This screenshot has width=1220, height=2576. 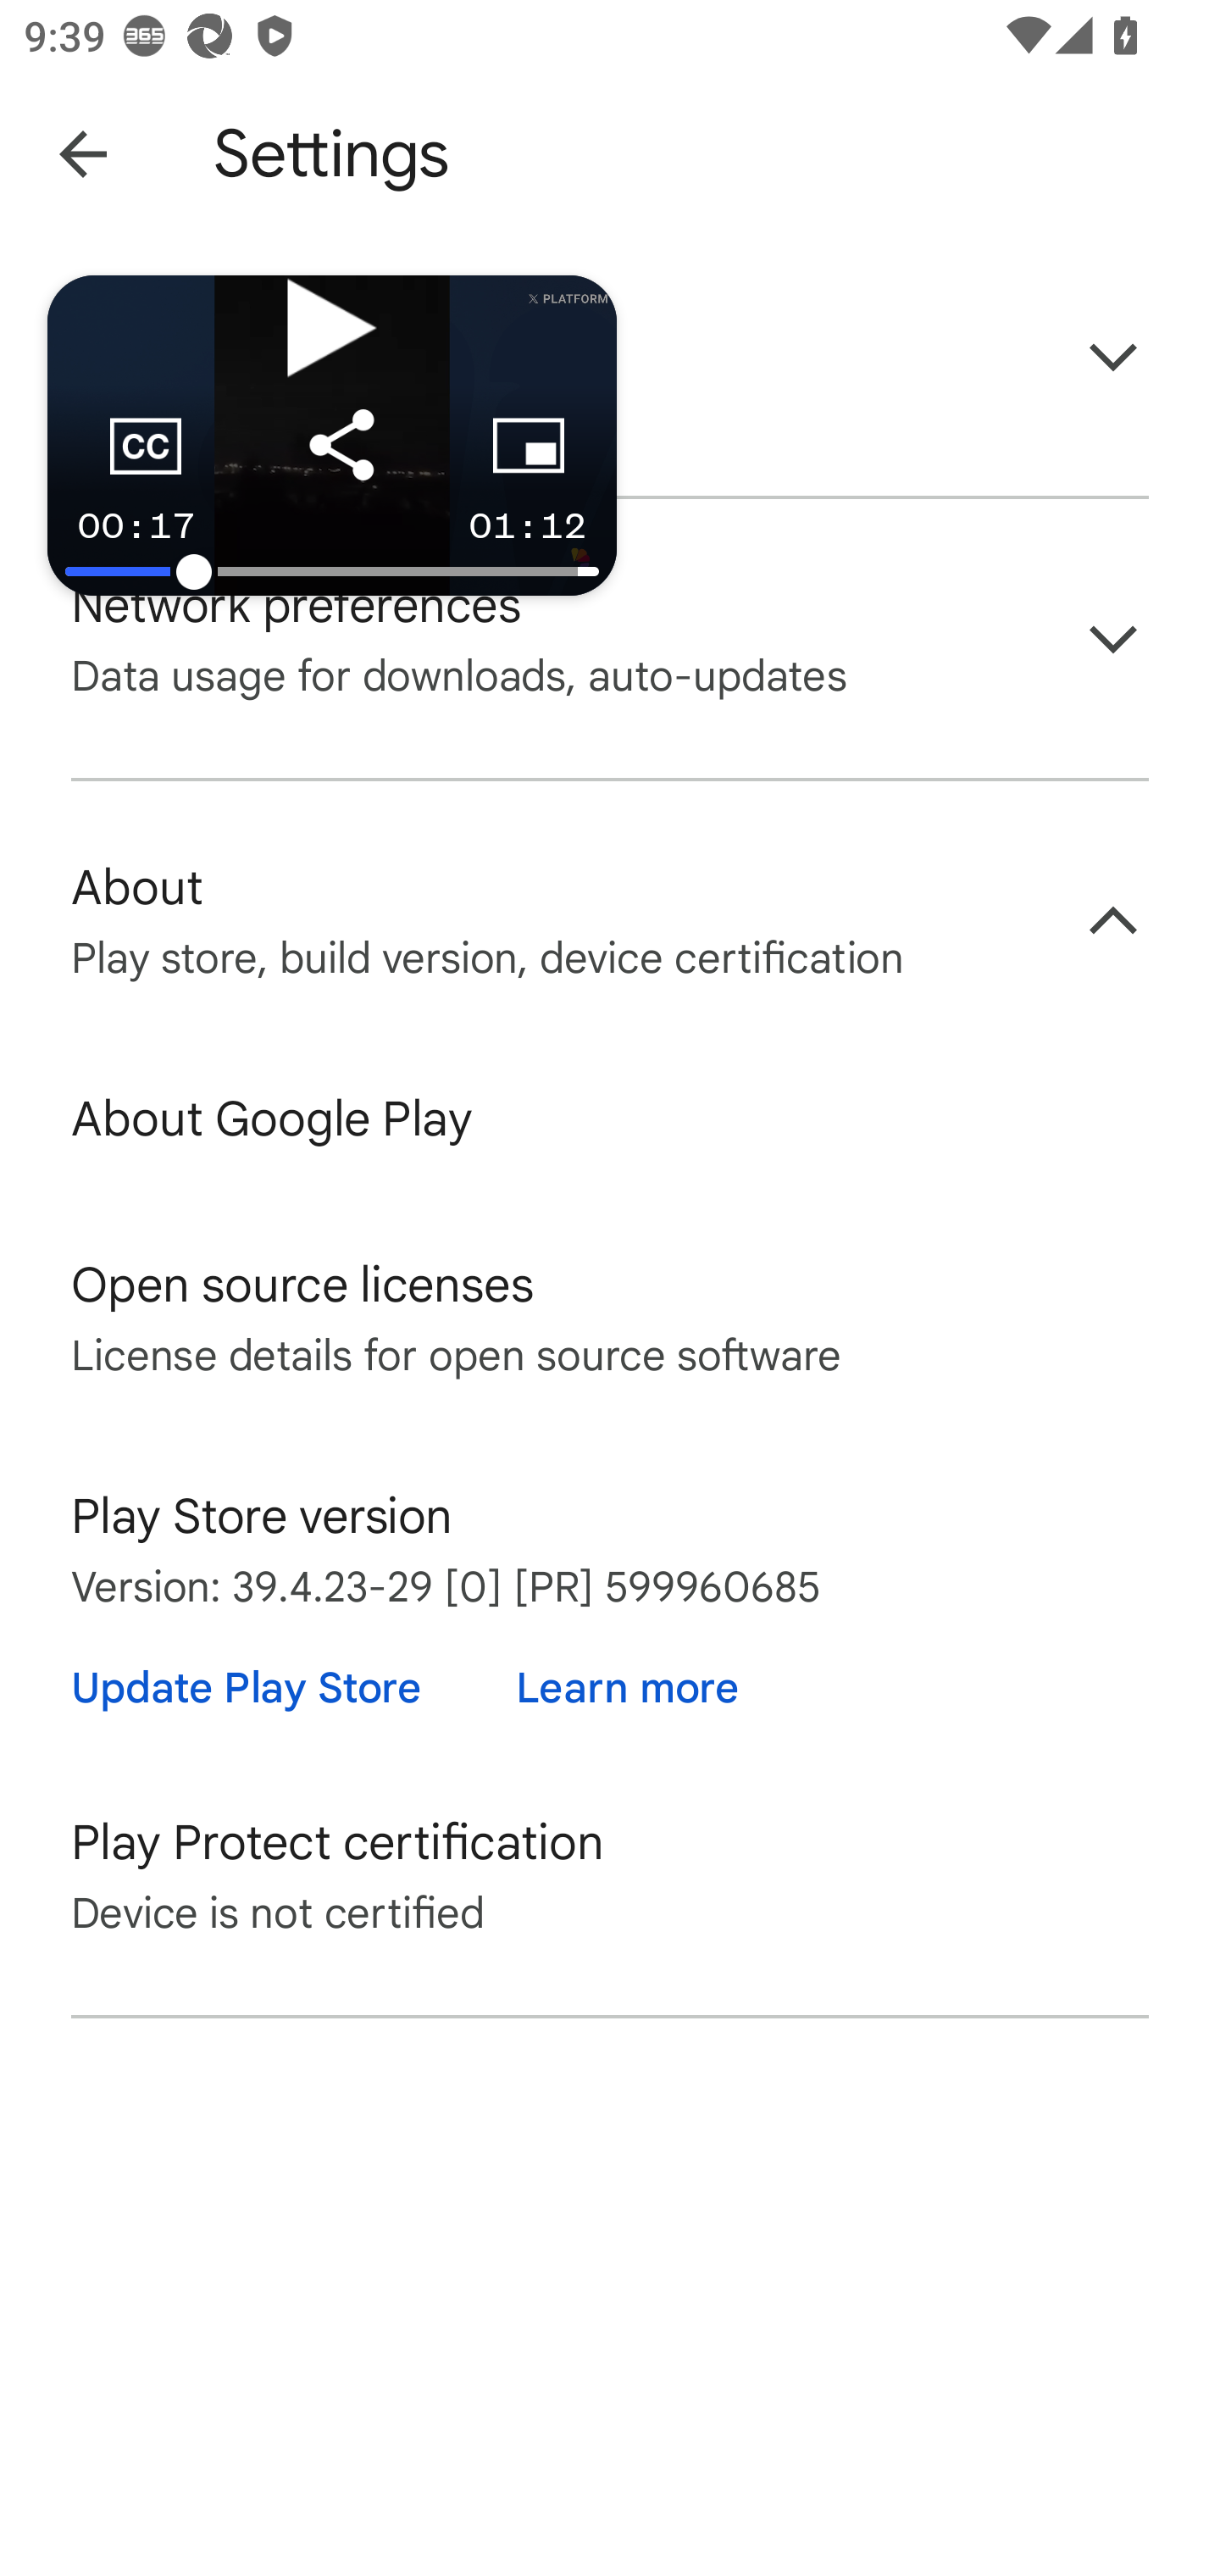 What do you see at coordinates (246, 1688) in the screenshot?
I see `Update Play Store` at bounding box center [246, 1688].